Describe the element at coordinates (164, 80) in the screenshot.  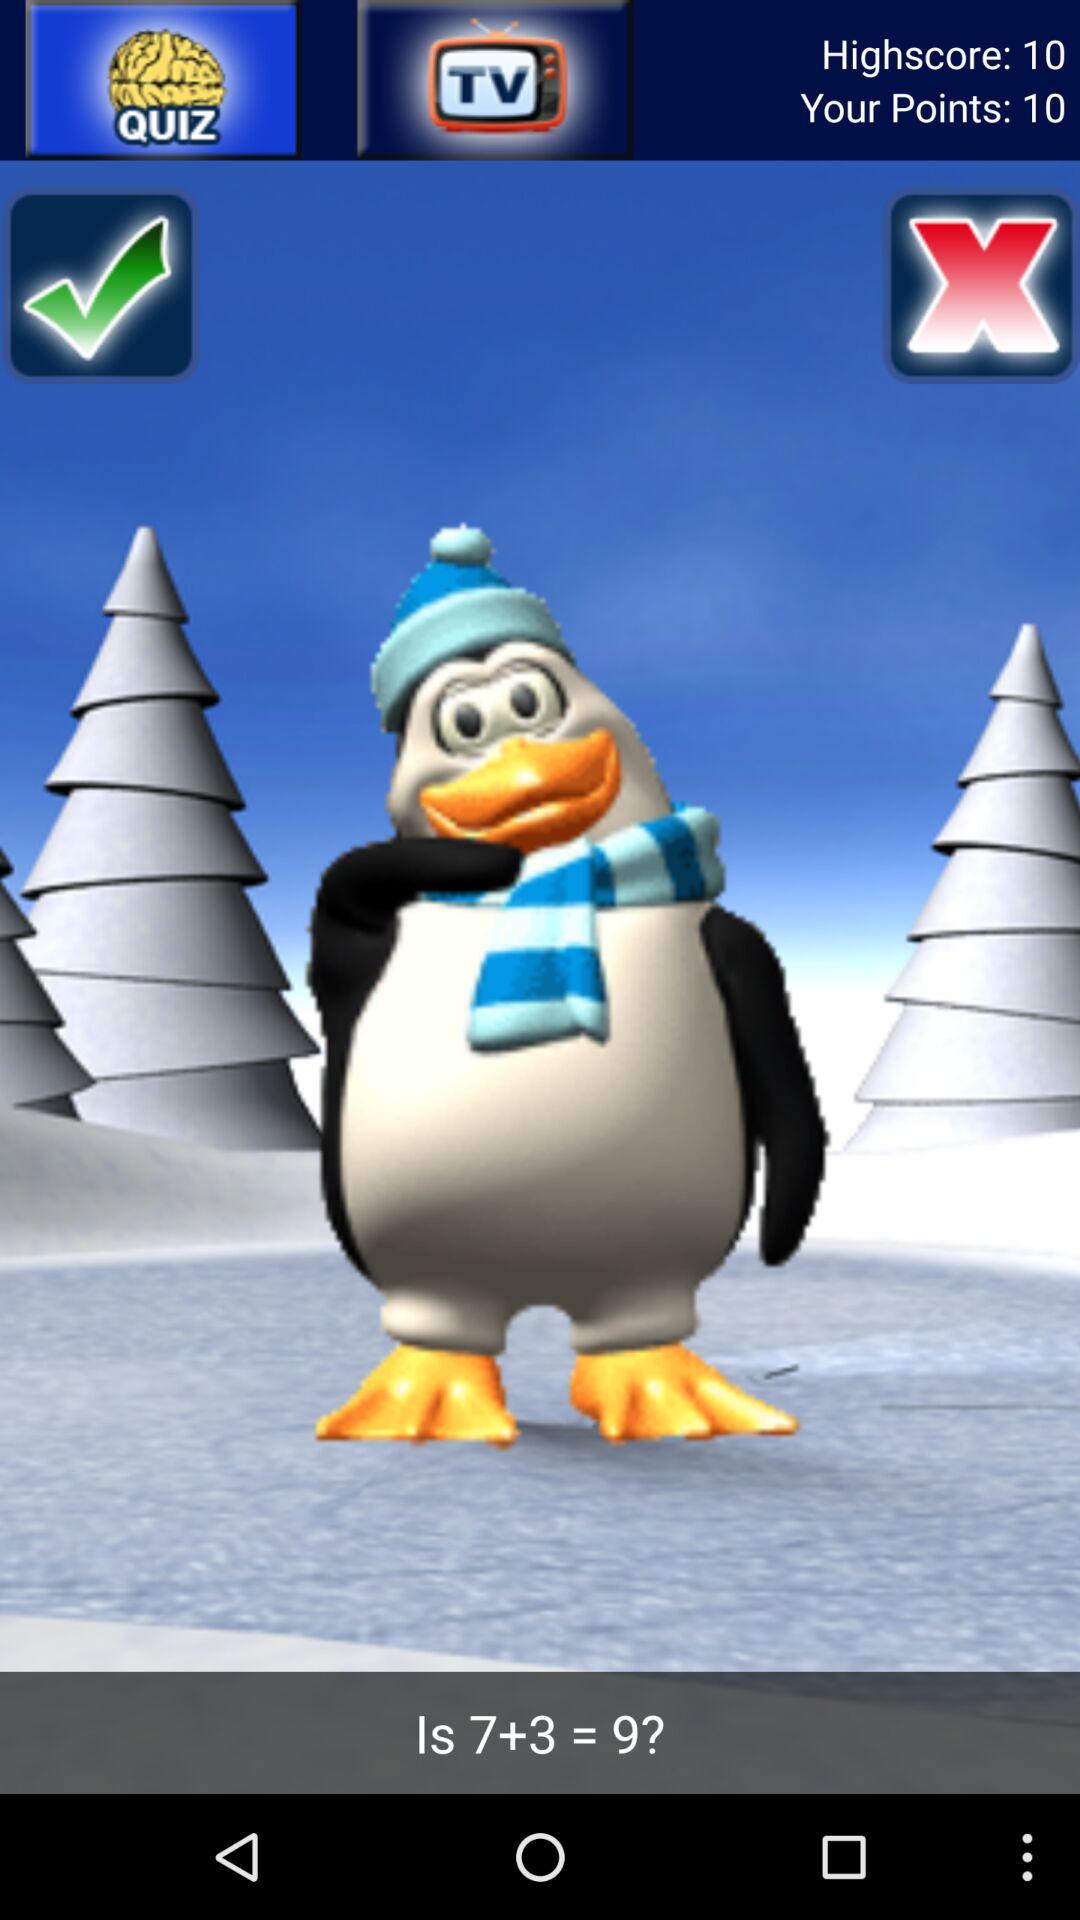
I see `play option` at that location.